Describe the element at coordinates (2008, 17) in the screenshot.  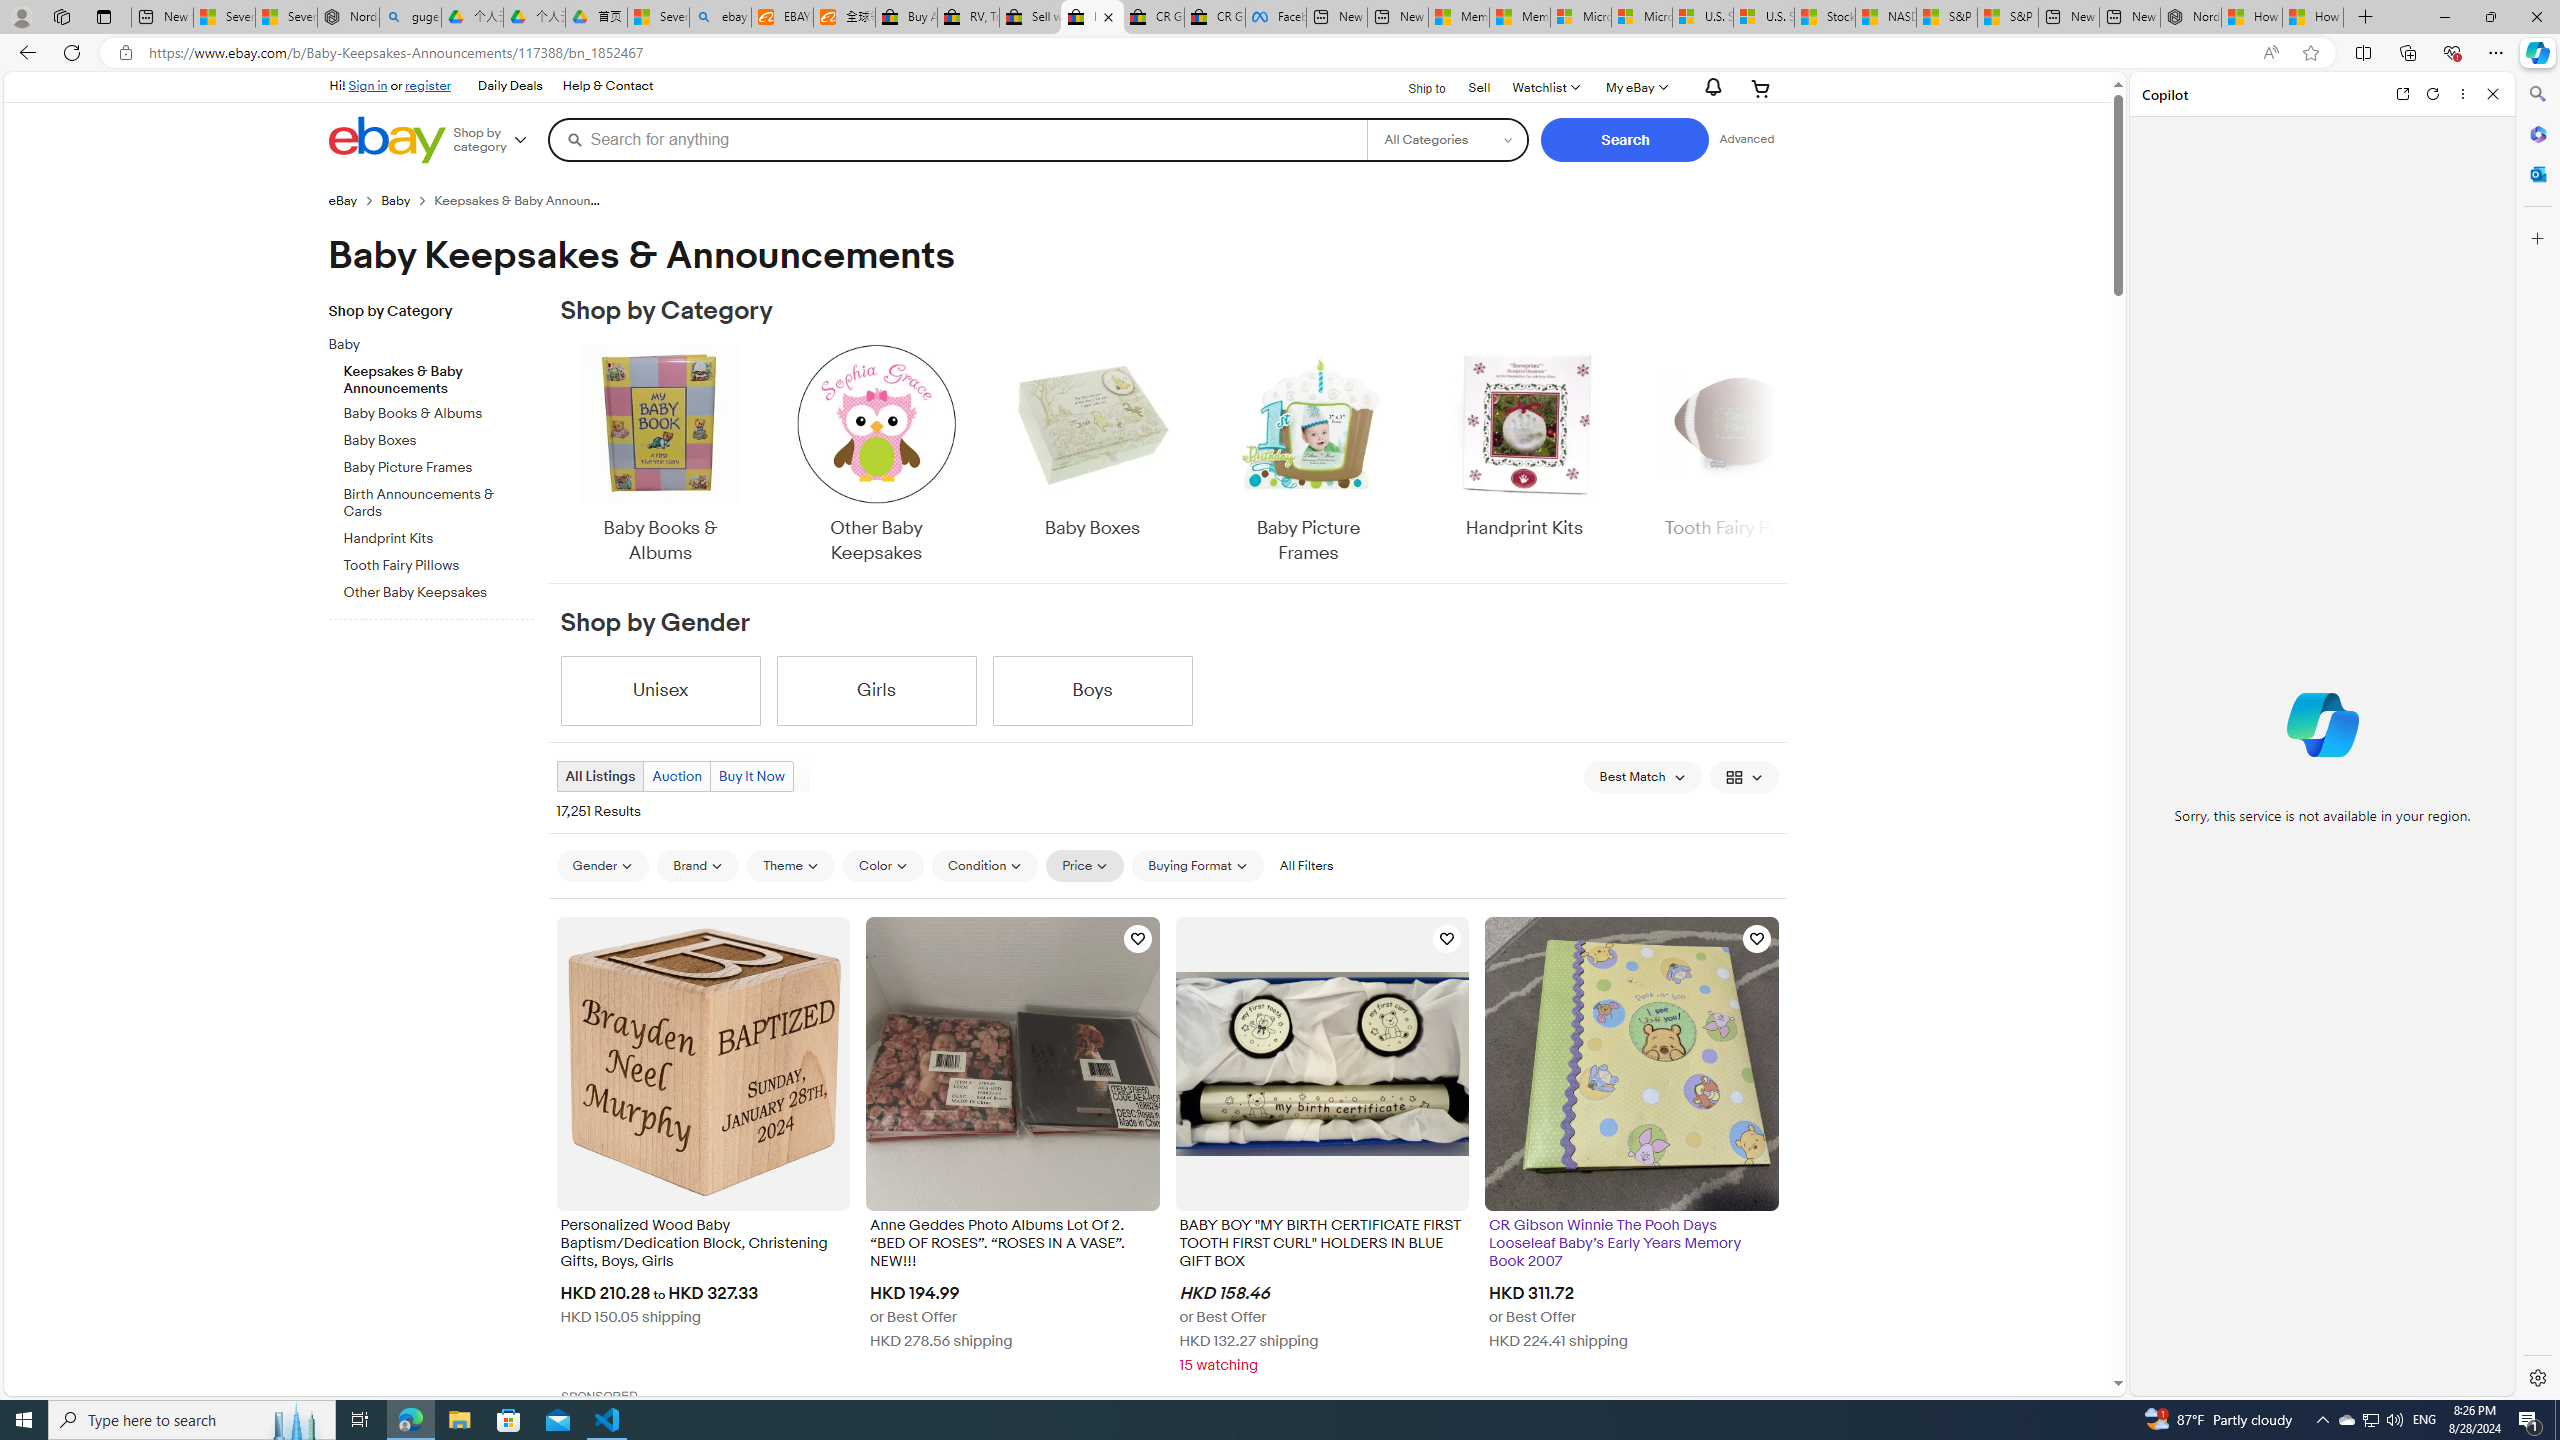
I see `S&P 500, Nasdaq end lower, weighed by Nvidia dip | Watch` at that location.